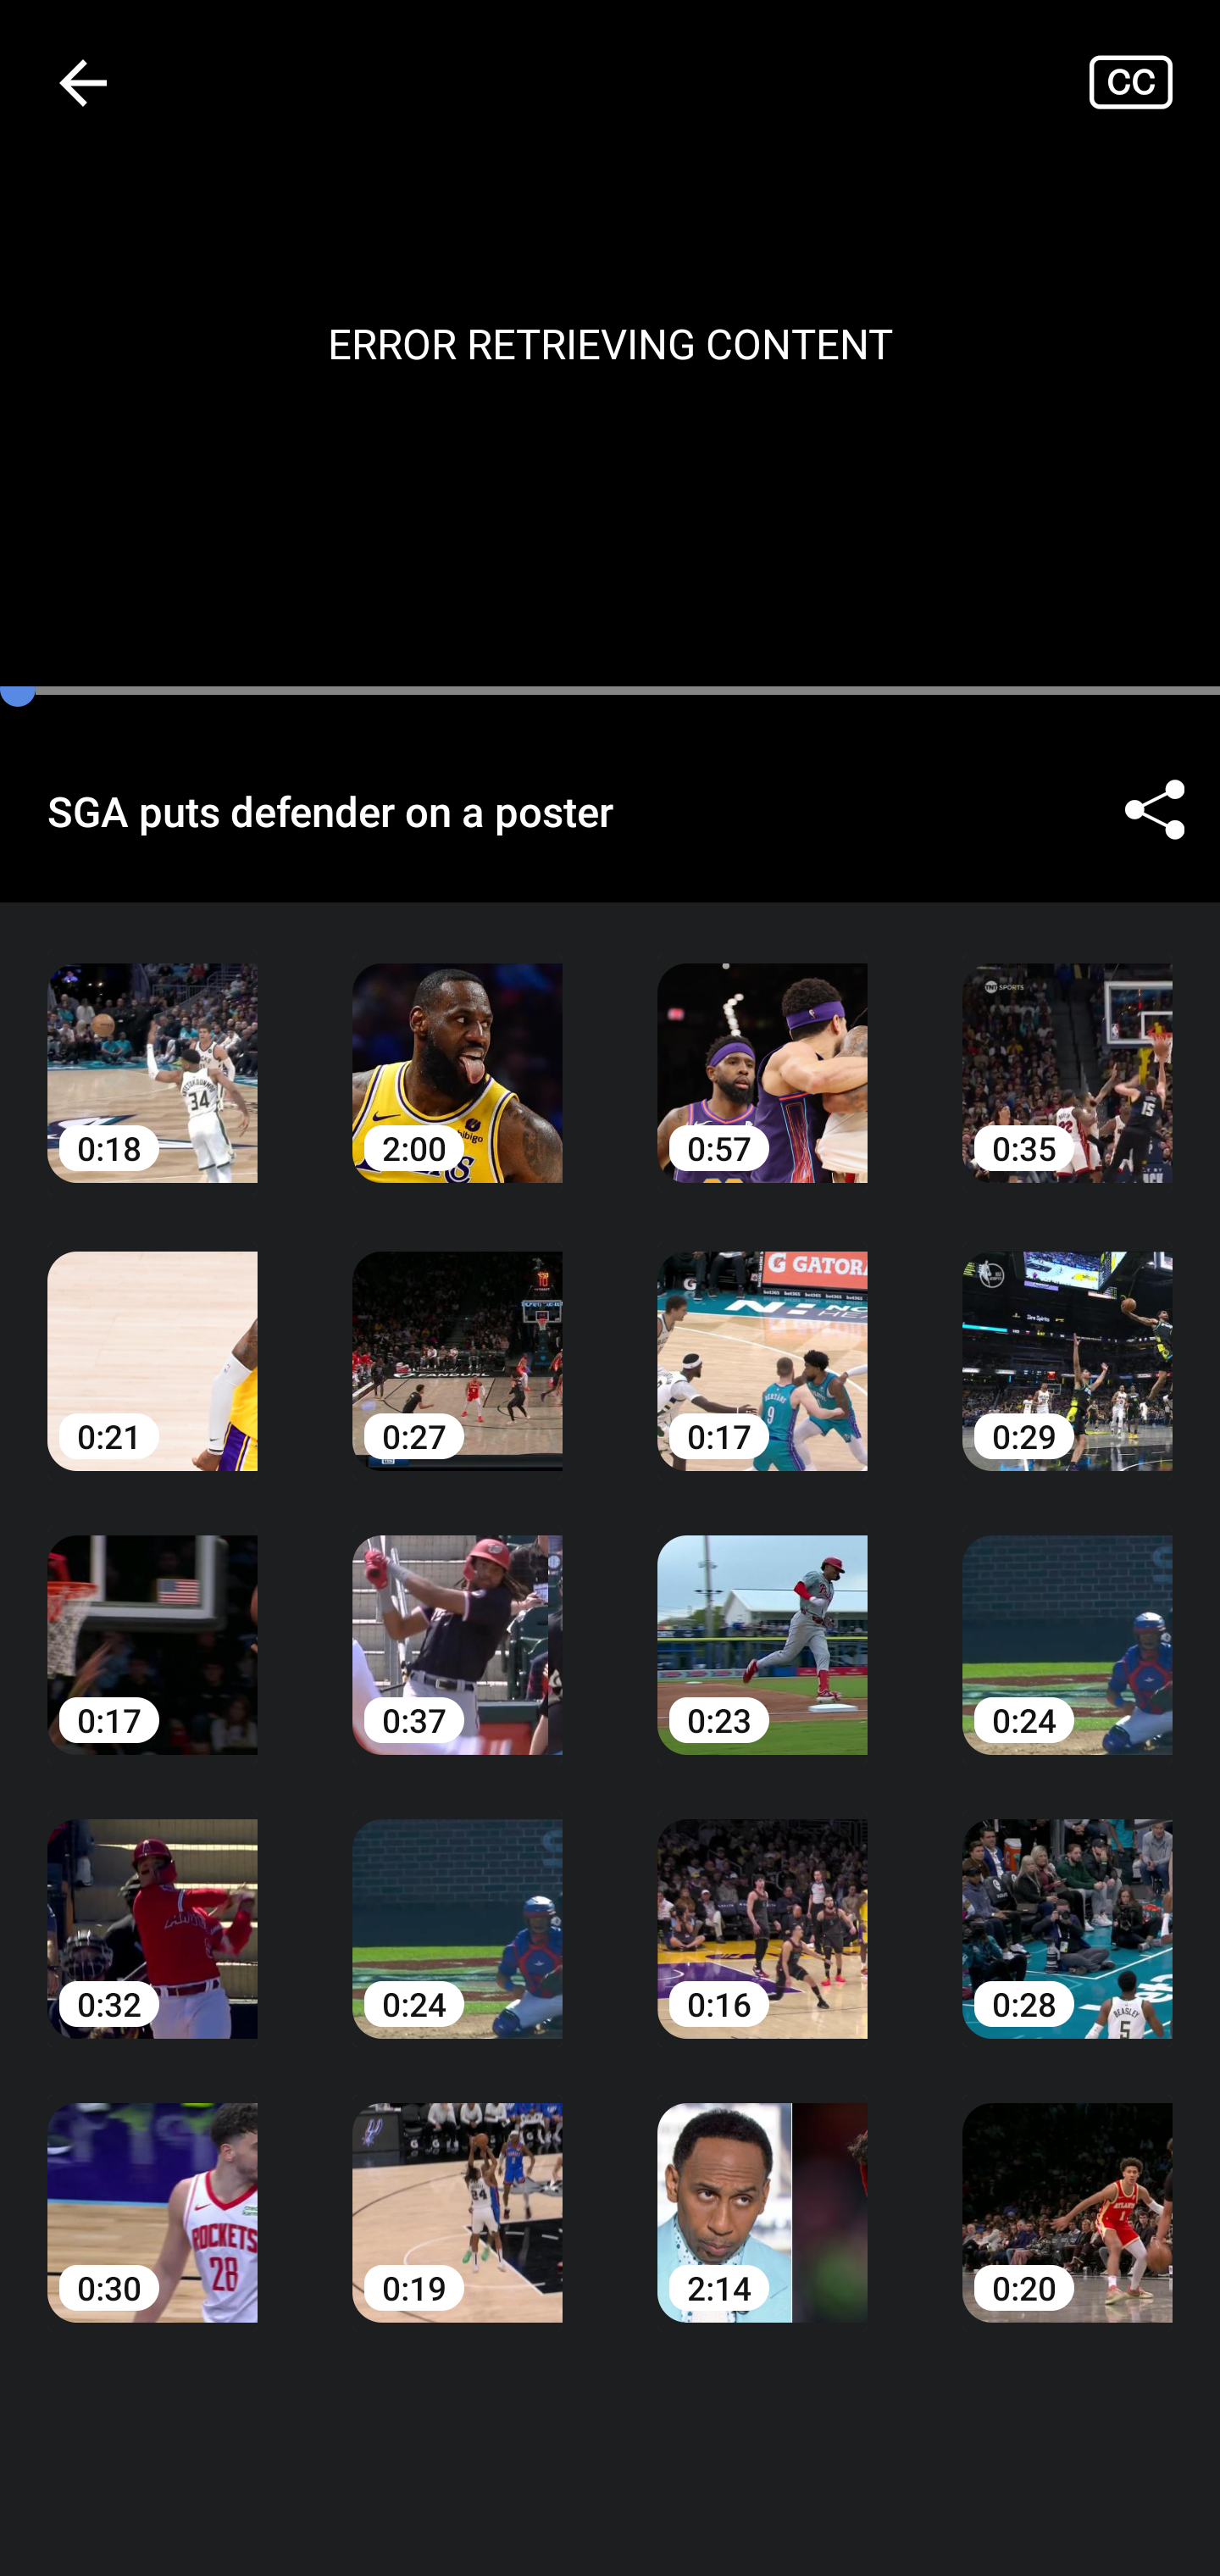  Describe the element at coordinates (83, 82) in the screenshot. I see `Navigate up` at that location.